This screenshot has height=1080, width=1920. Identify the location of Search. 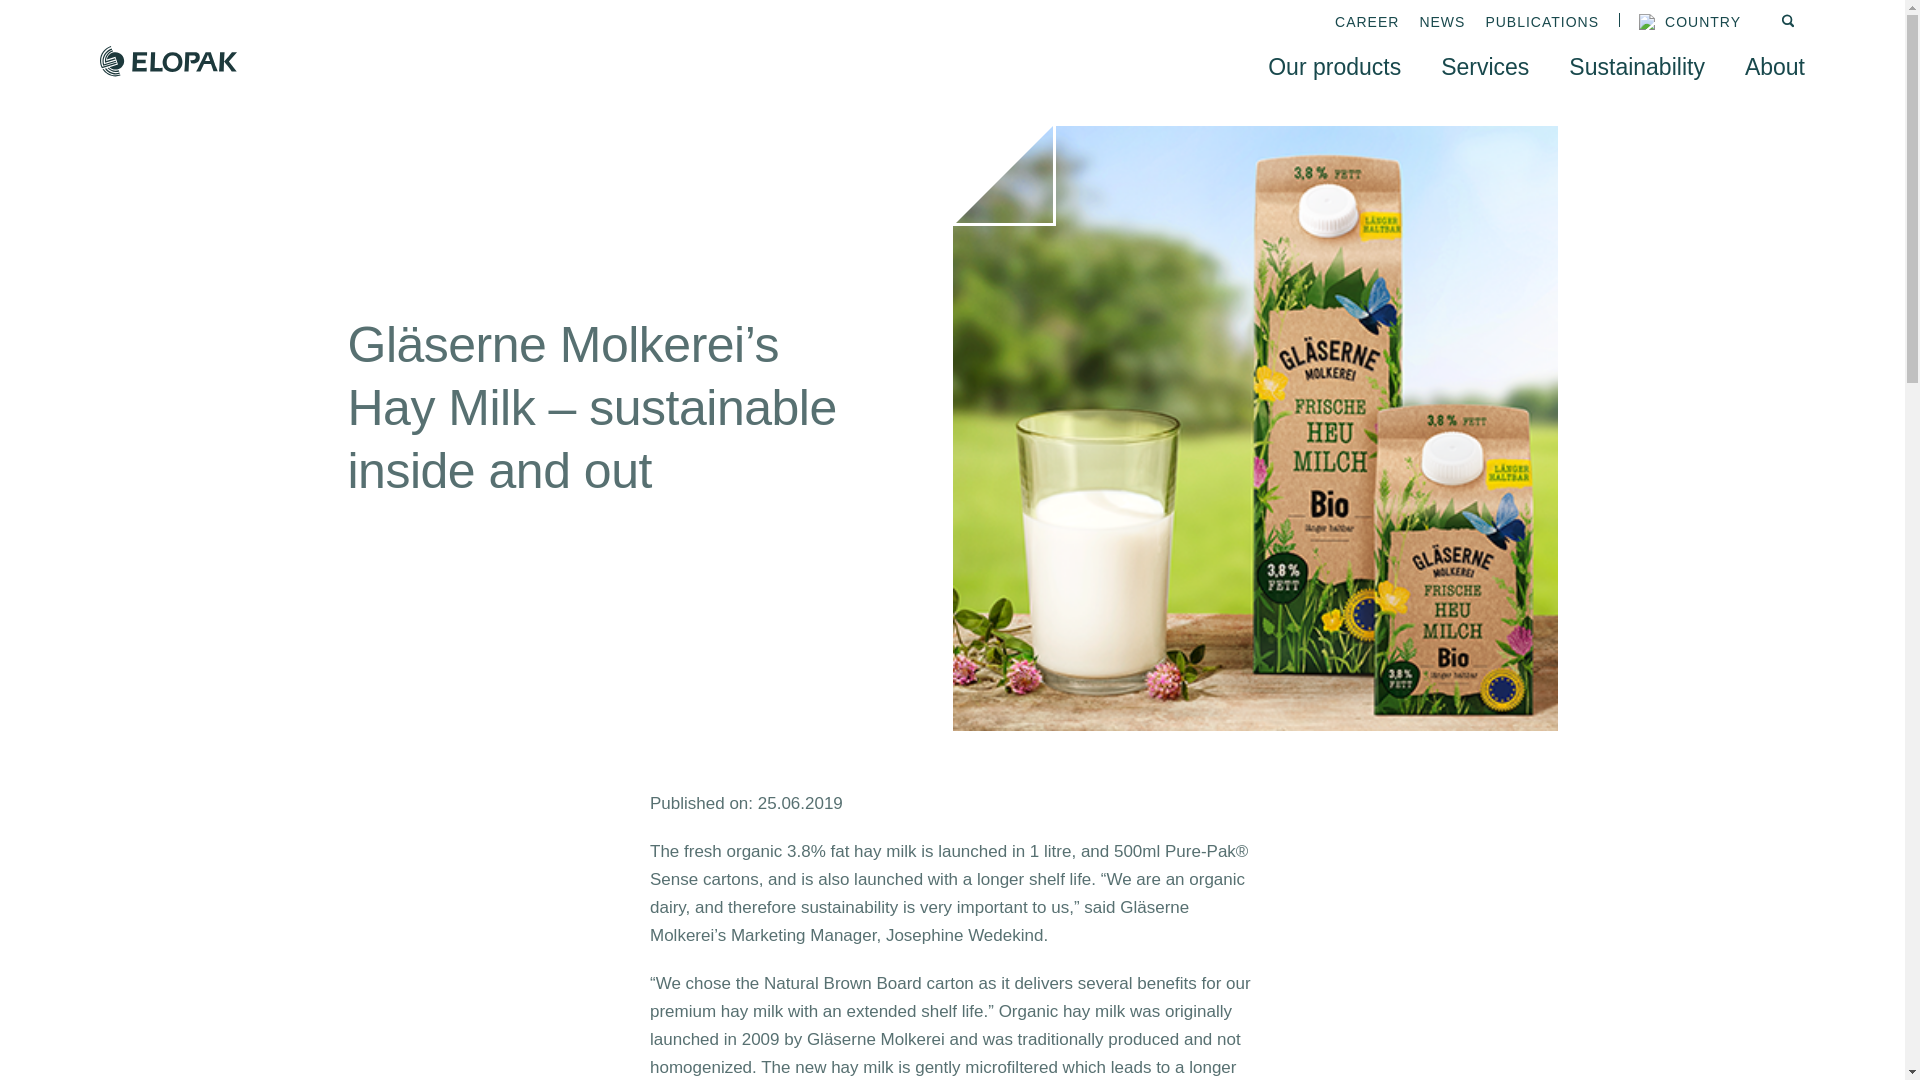
(1792, 22).